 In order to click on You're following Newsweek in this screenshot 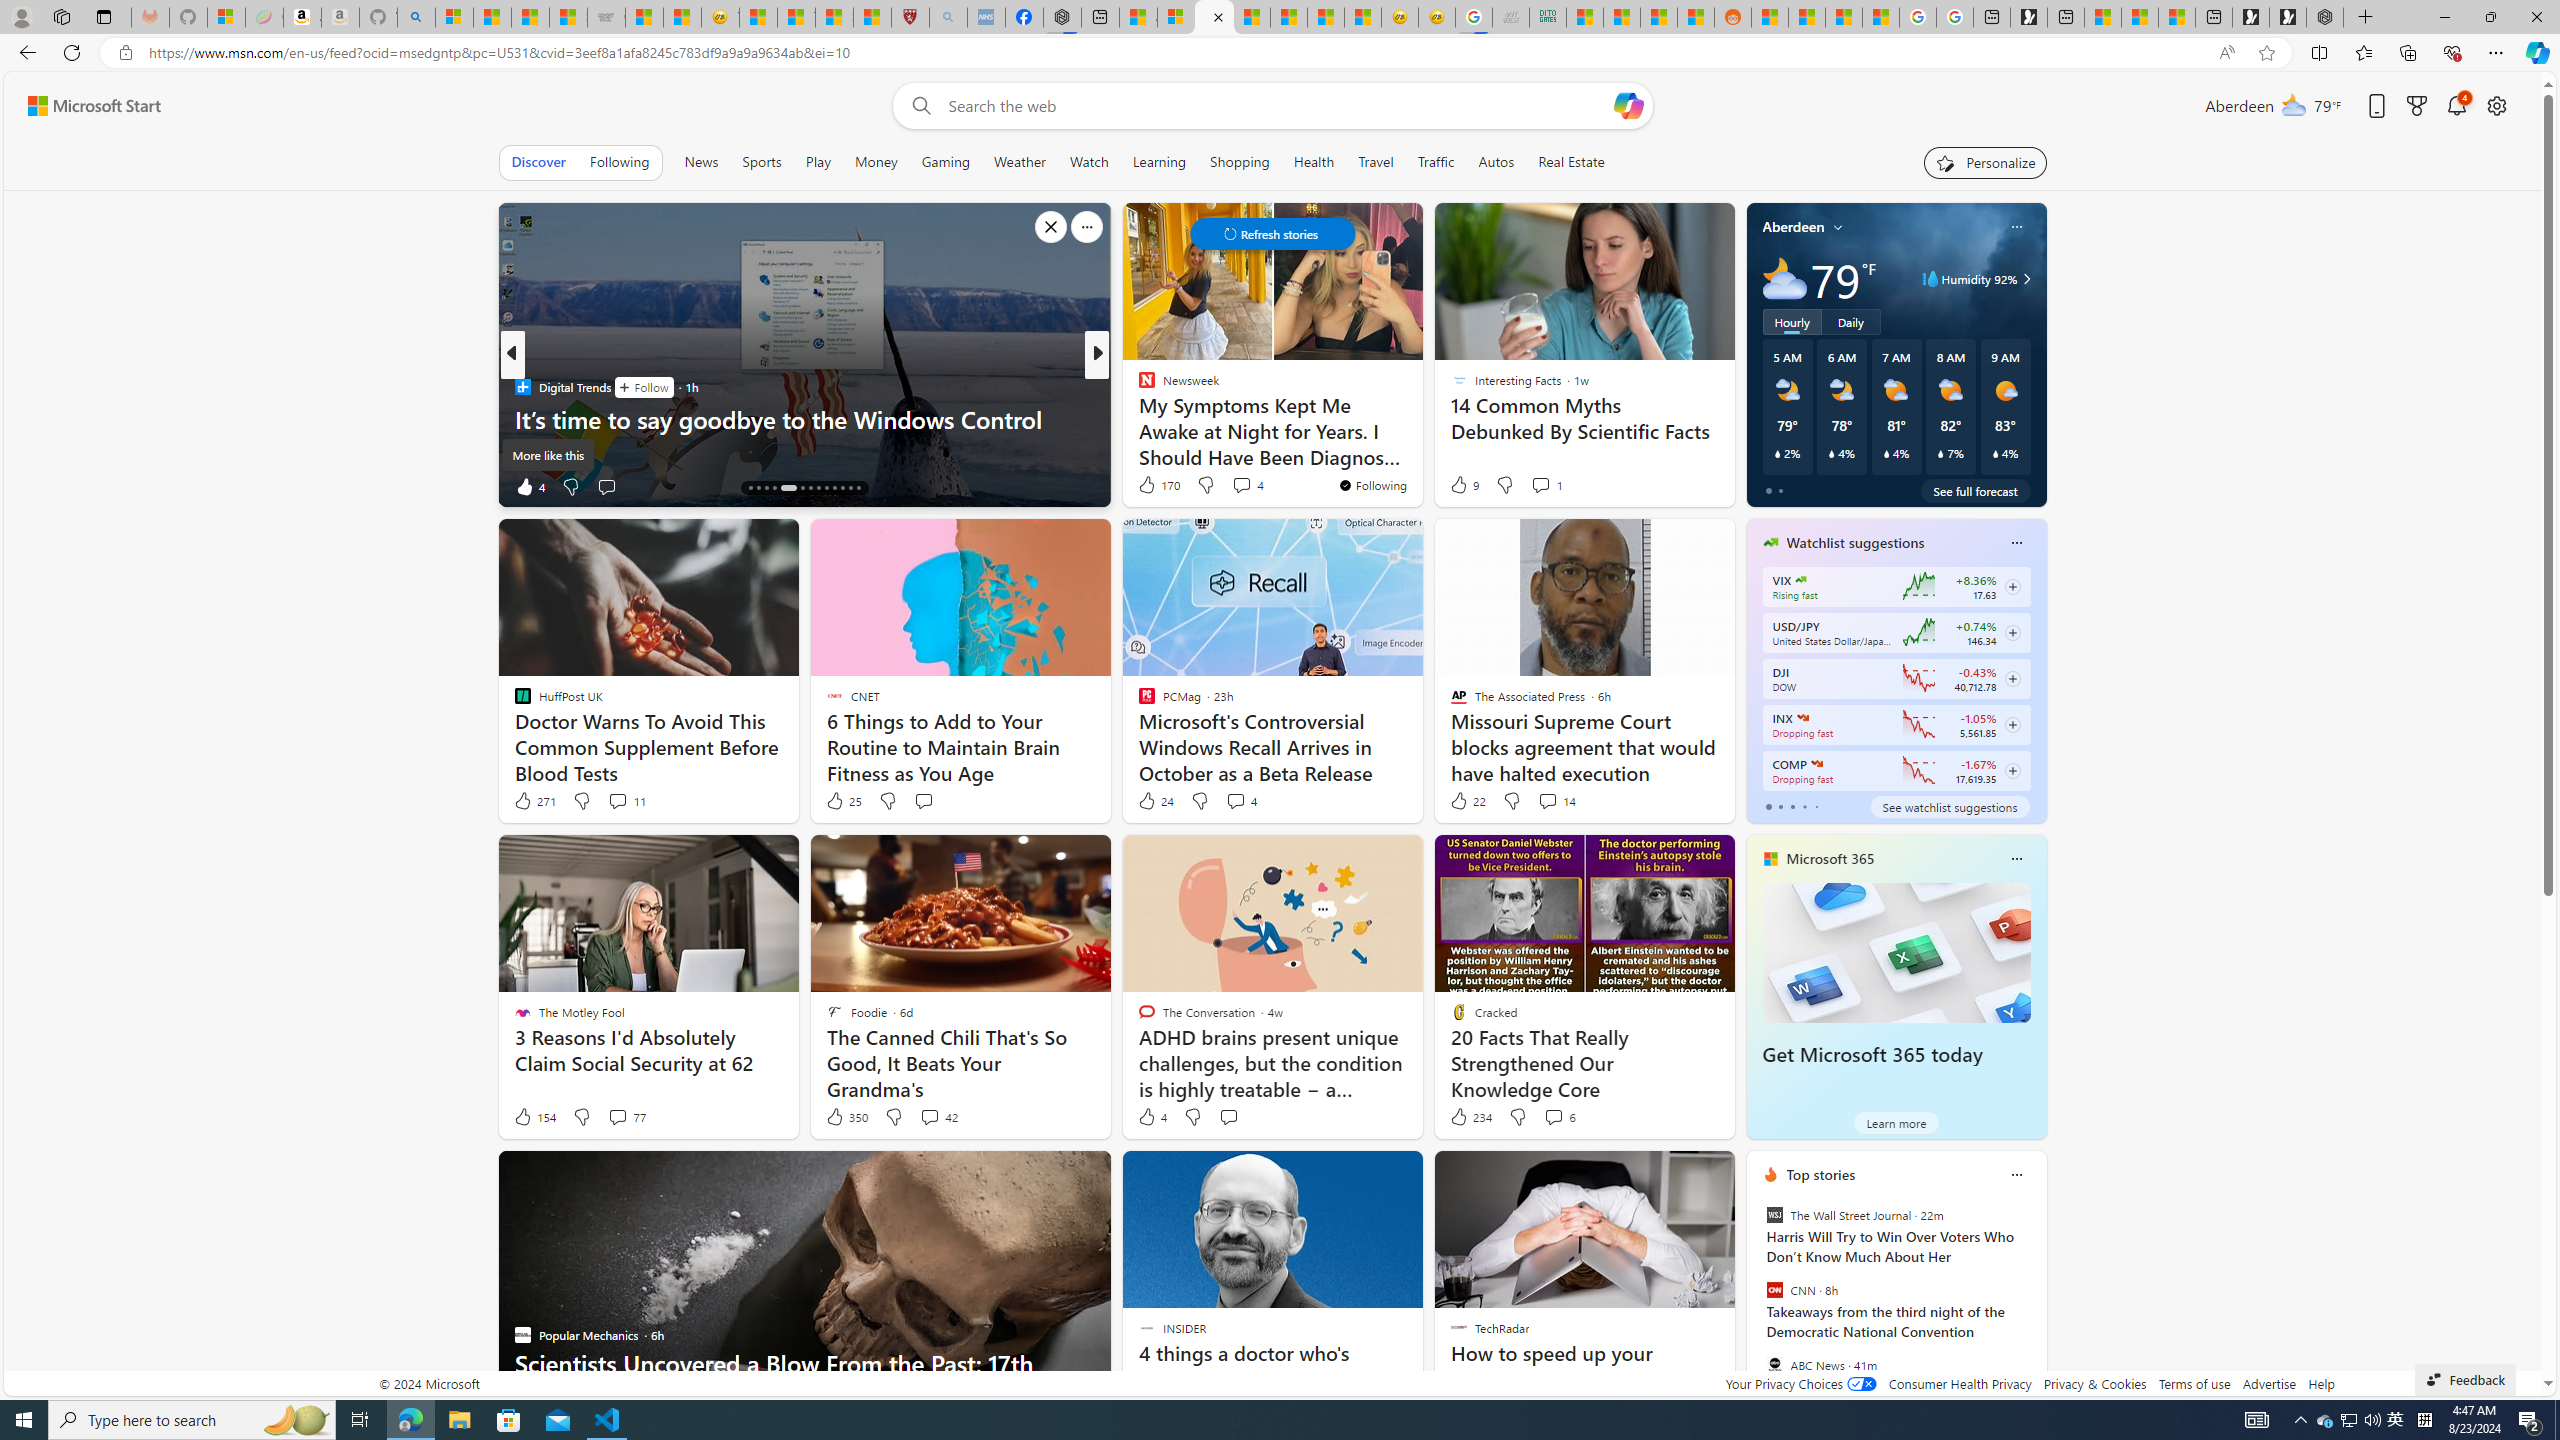, I will do `click(1372, 485)`.